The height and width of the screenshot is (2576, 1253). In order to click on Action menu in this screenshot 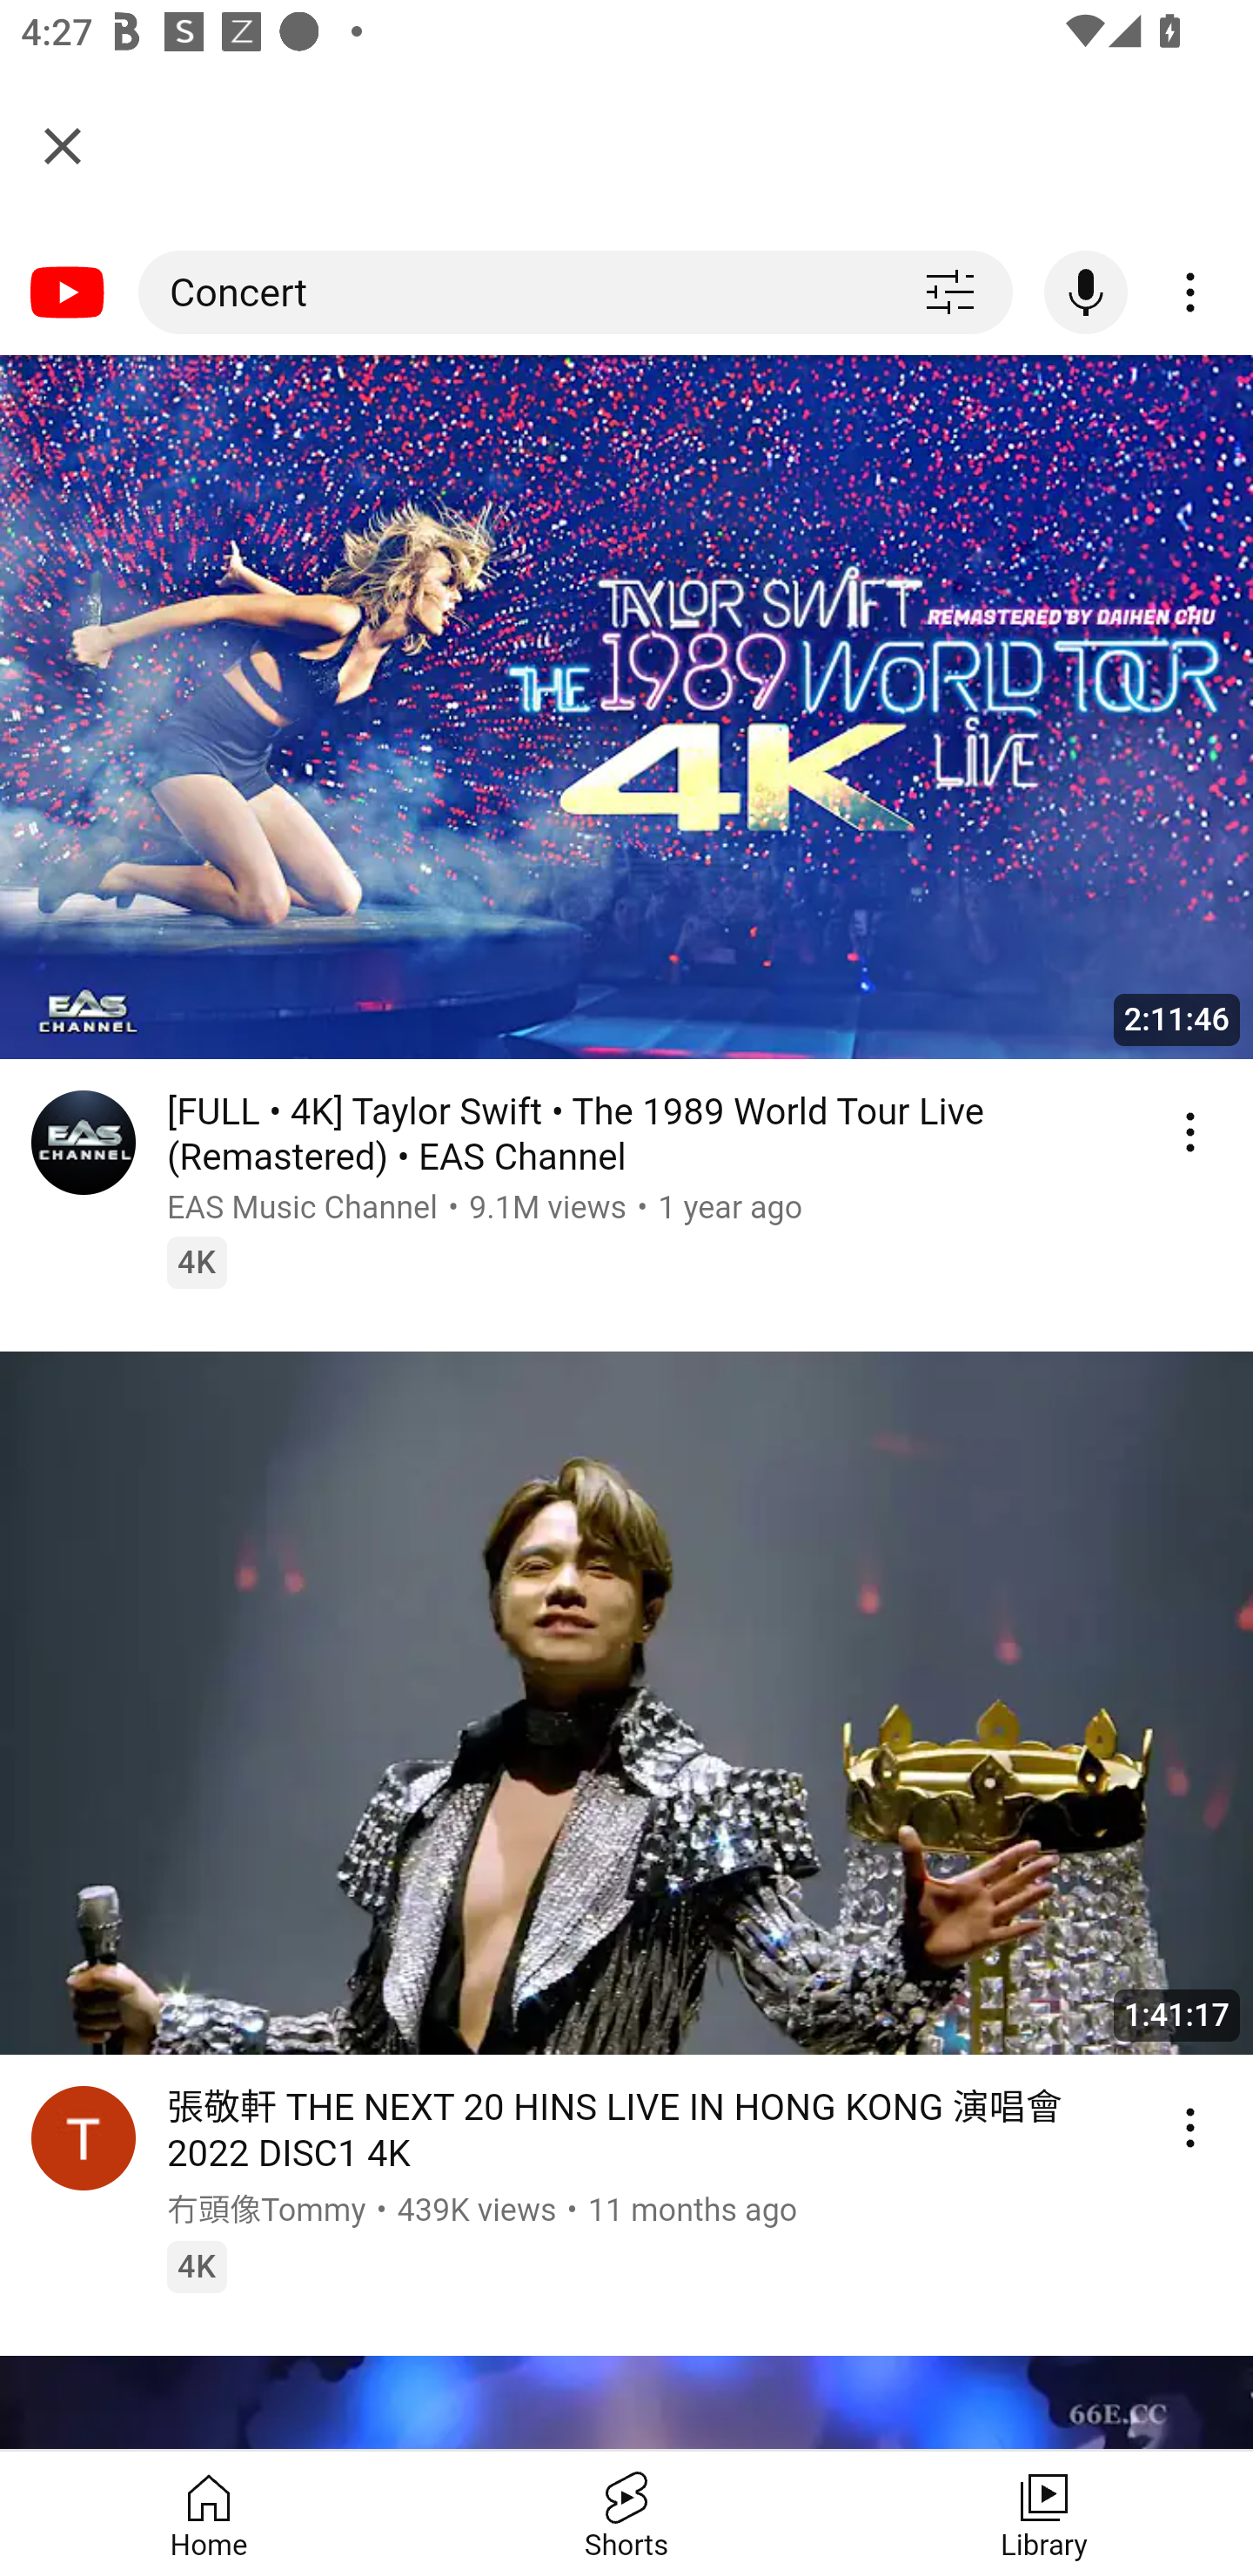, I will do `click(1190, 1131)`.